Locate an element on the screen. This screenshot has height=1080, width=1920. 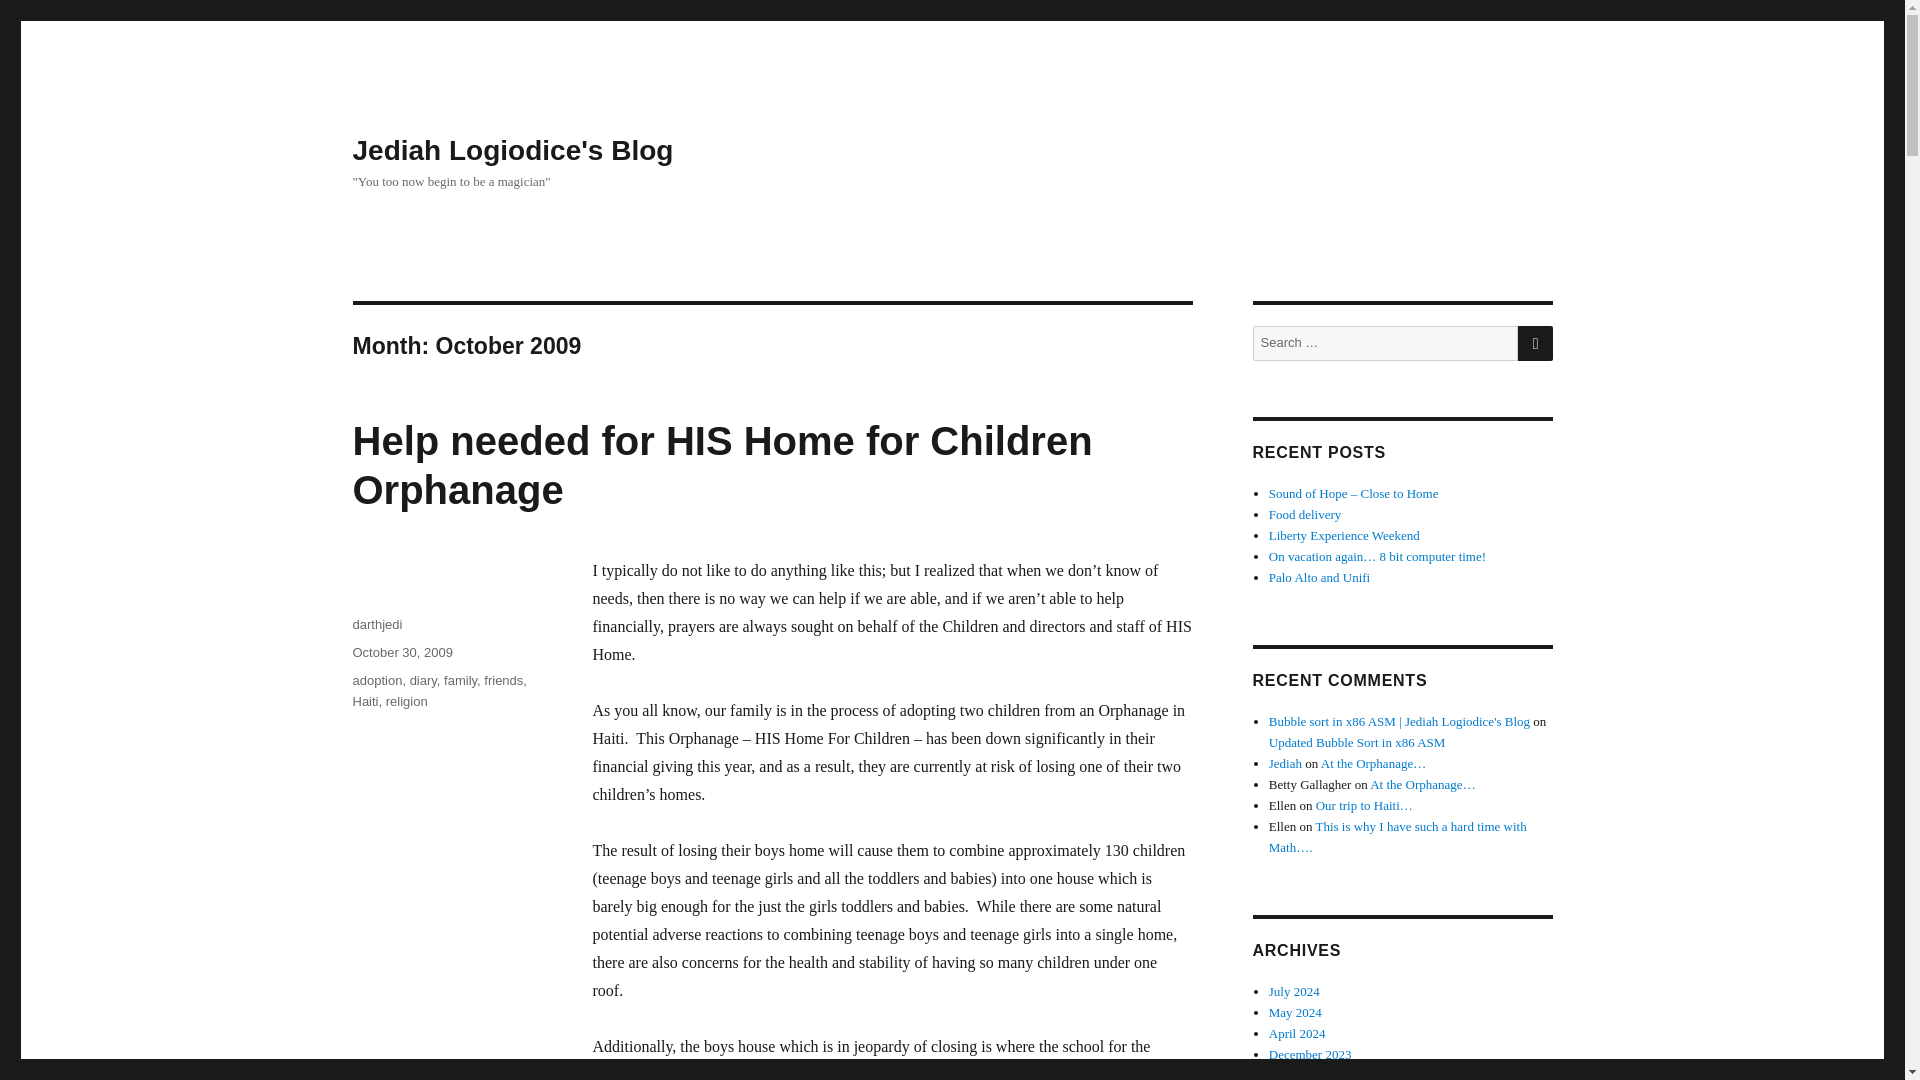
adoption is located at coordinates (376, 680).